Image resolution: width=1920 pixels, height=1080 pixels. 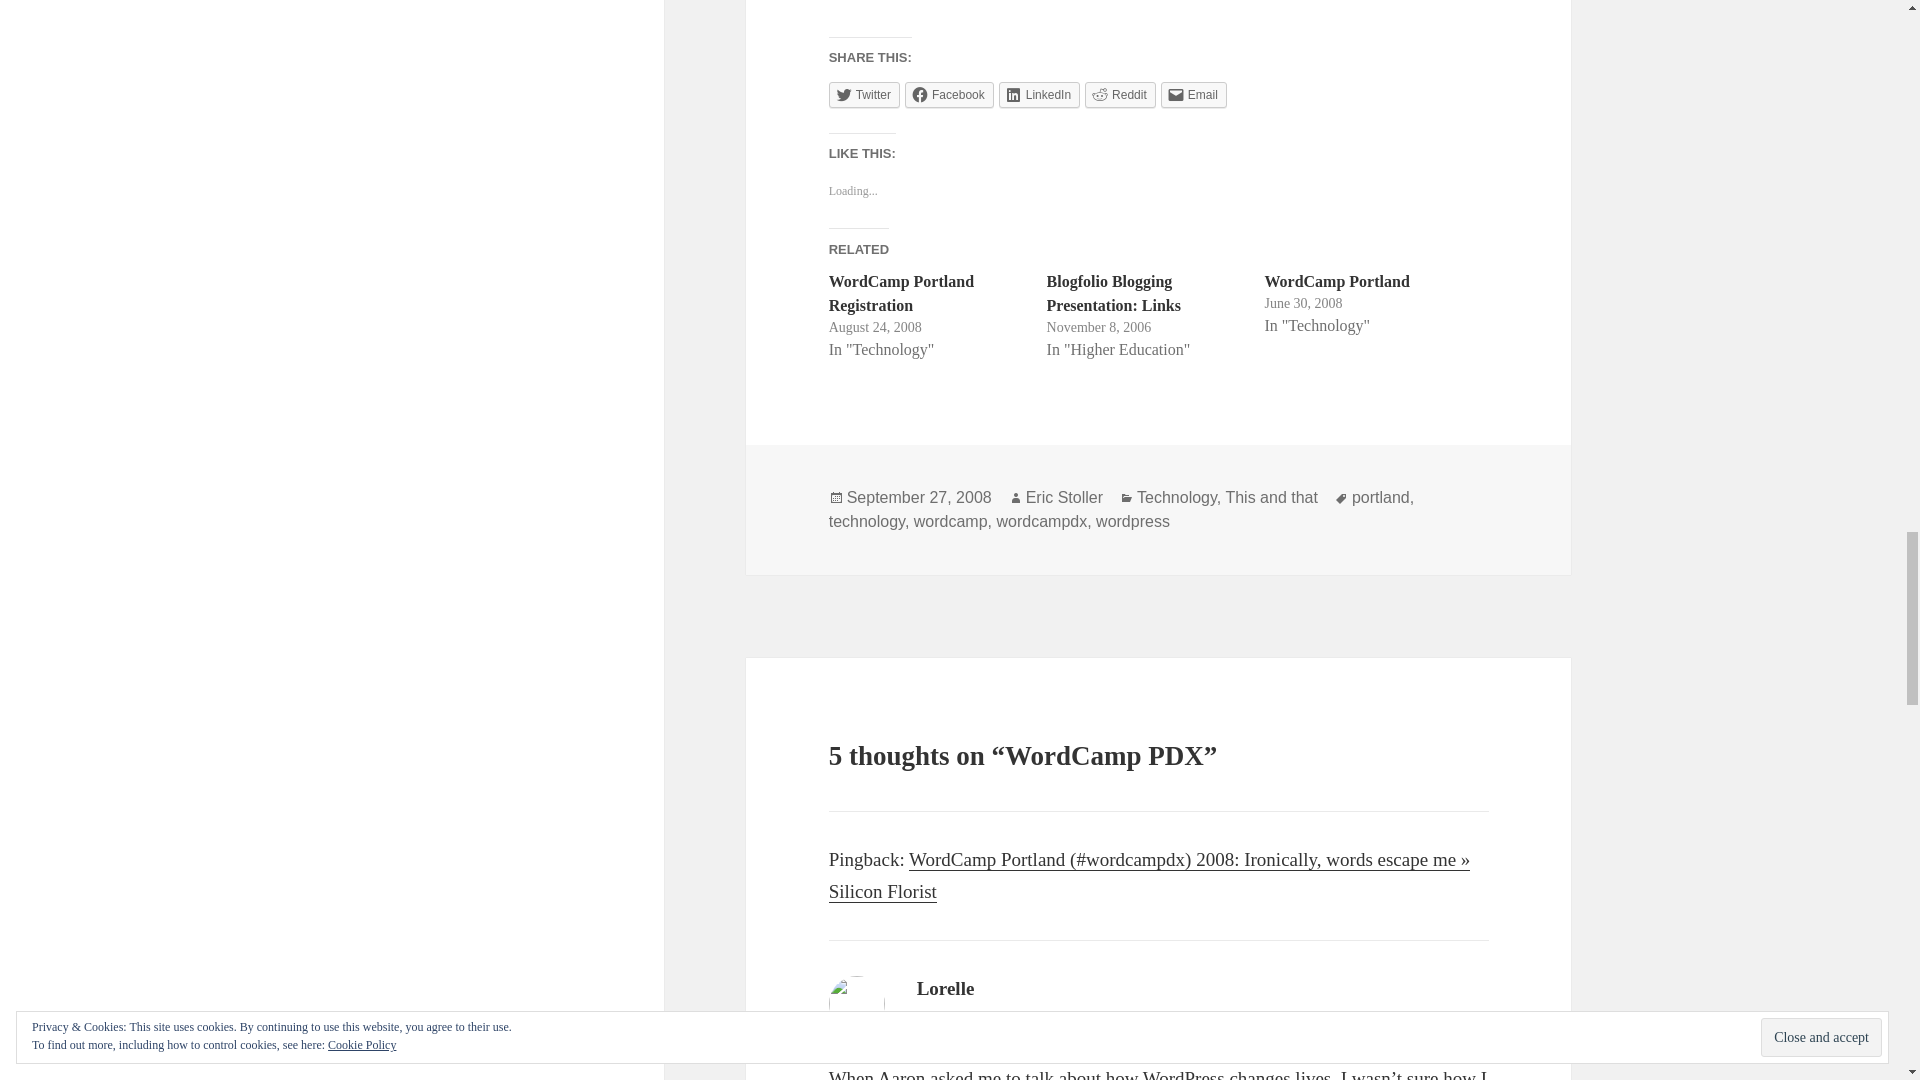 What do you see at coordinates (1113, 294) in the screenshot?
I see `Blogfolio Blogging Presentation: Links` at bounding box center [1113, 294].